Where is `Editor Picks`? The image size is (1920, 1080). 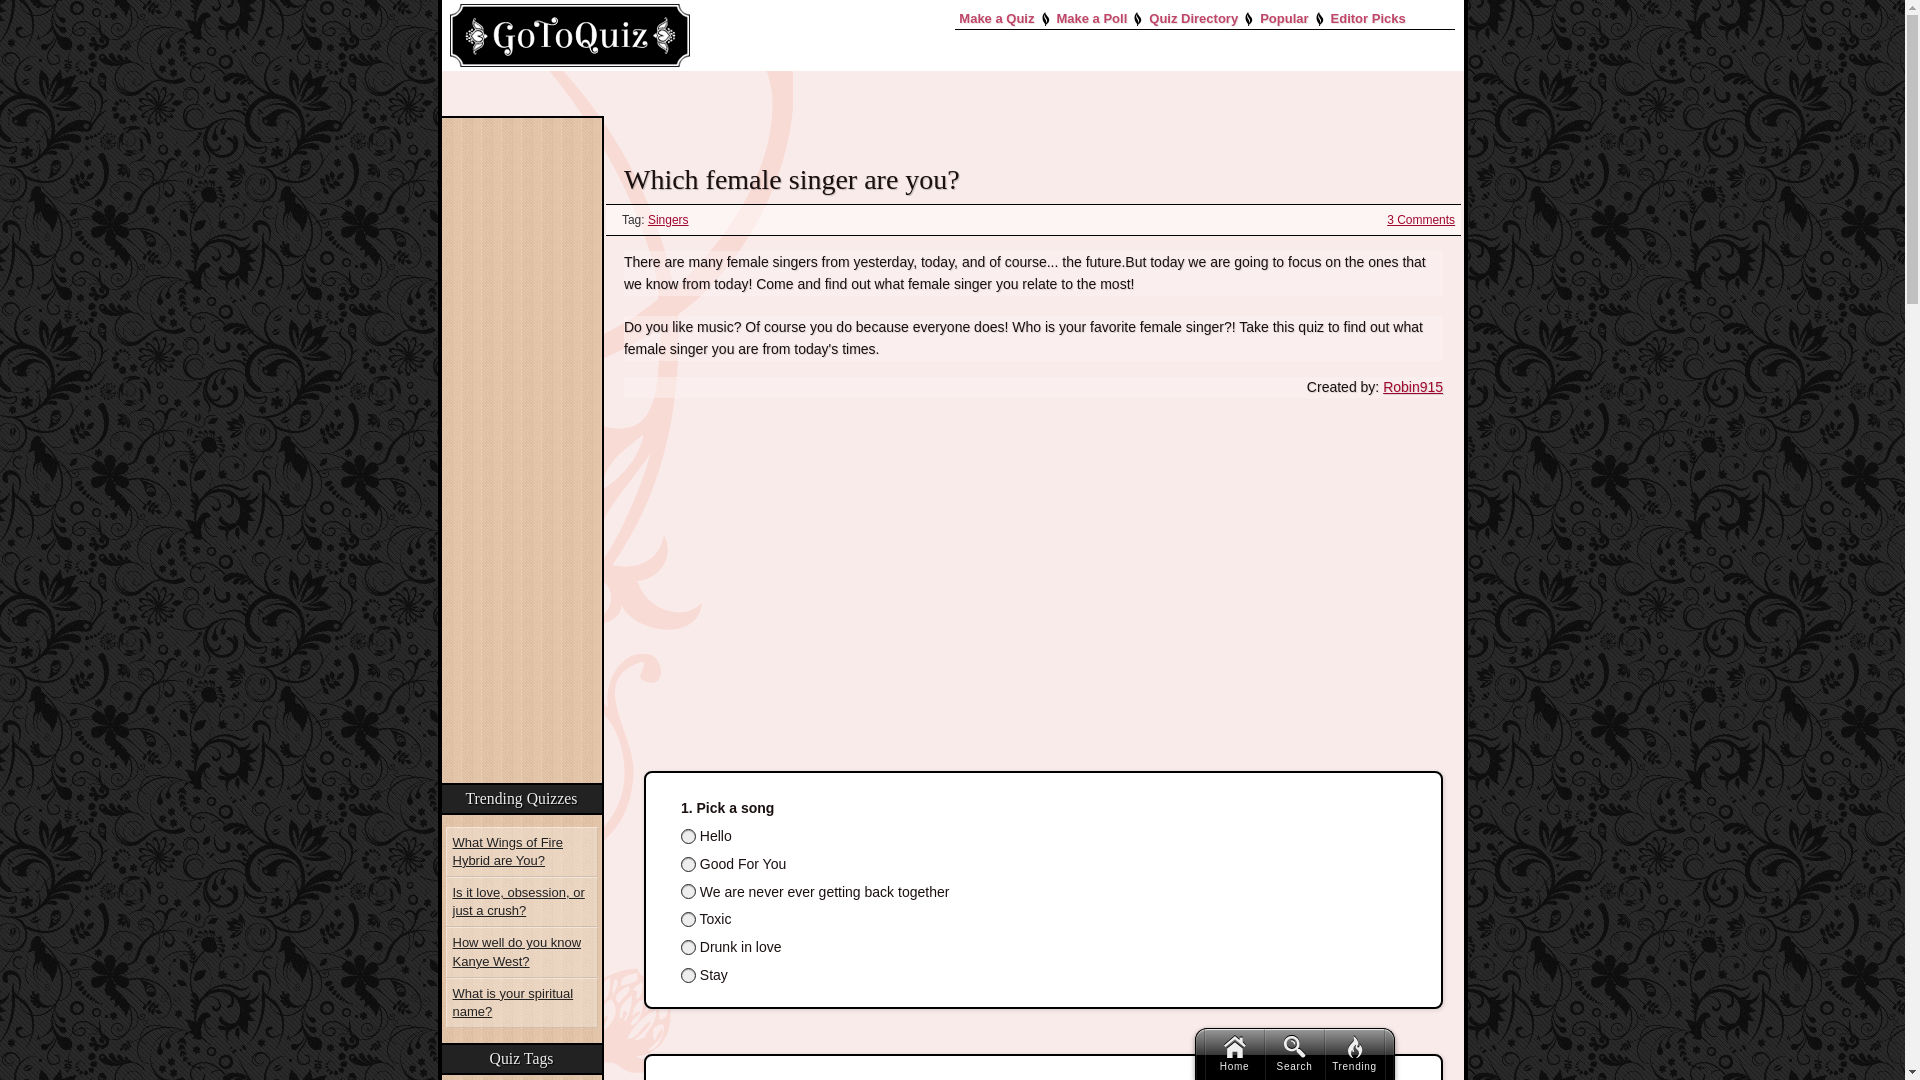 Editor Picks is located at coordinates (1368, 18).